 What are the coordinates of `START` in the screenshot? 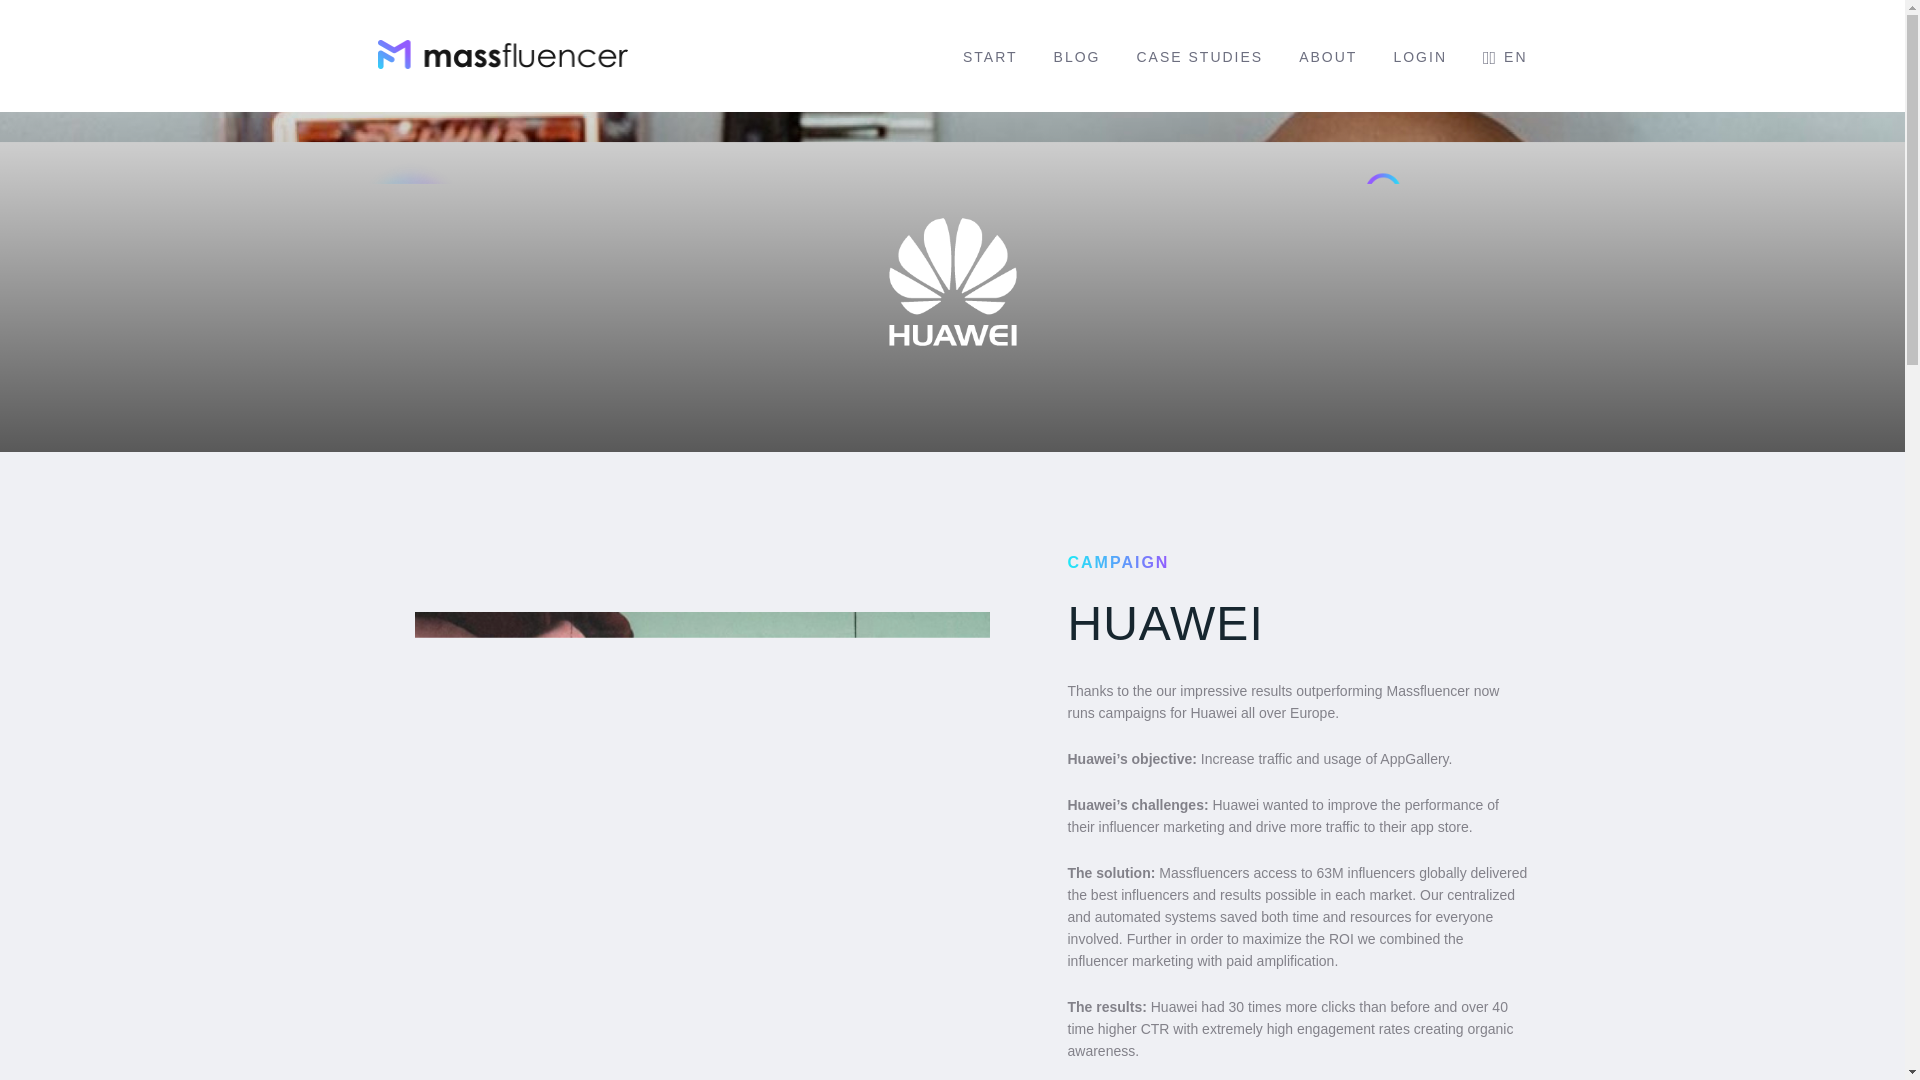 It's located at (990, 56).